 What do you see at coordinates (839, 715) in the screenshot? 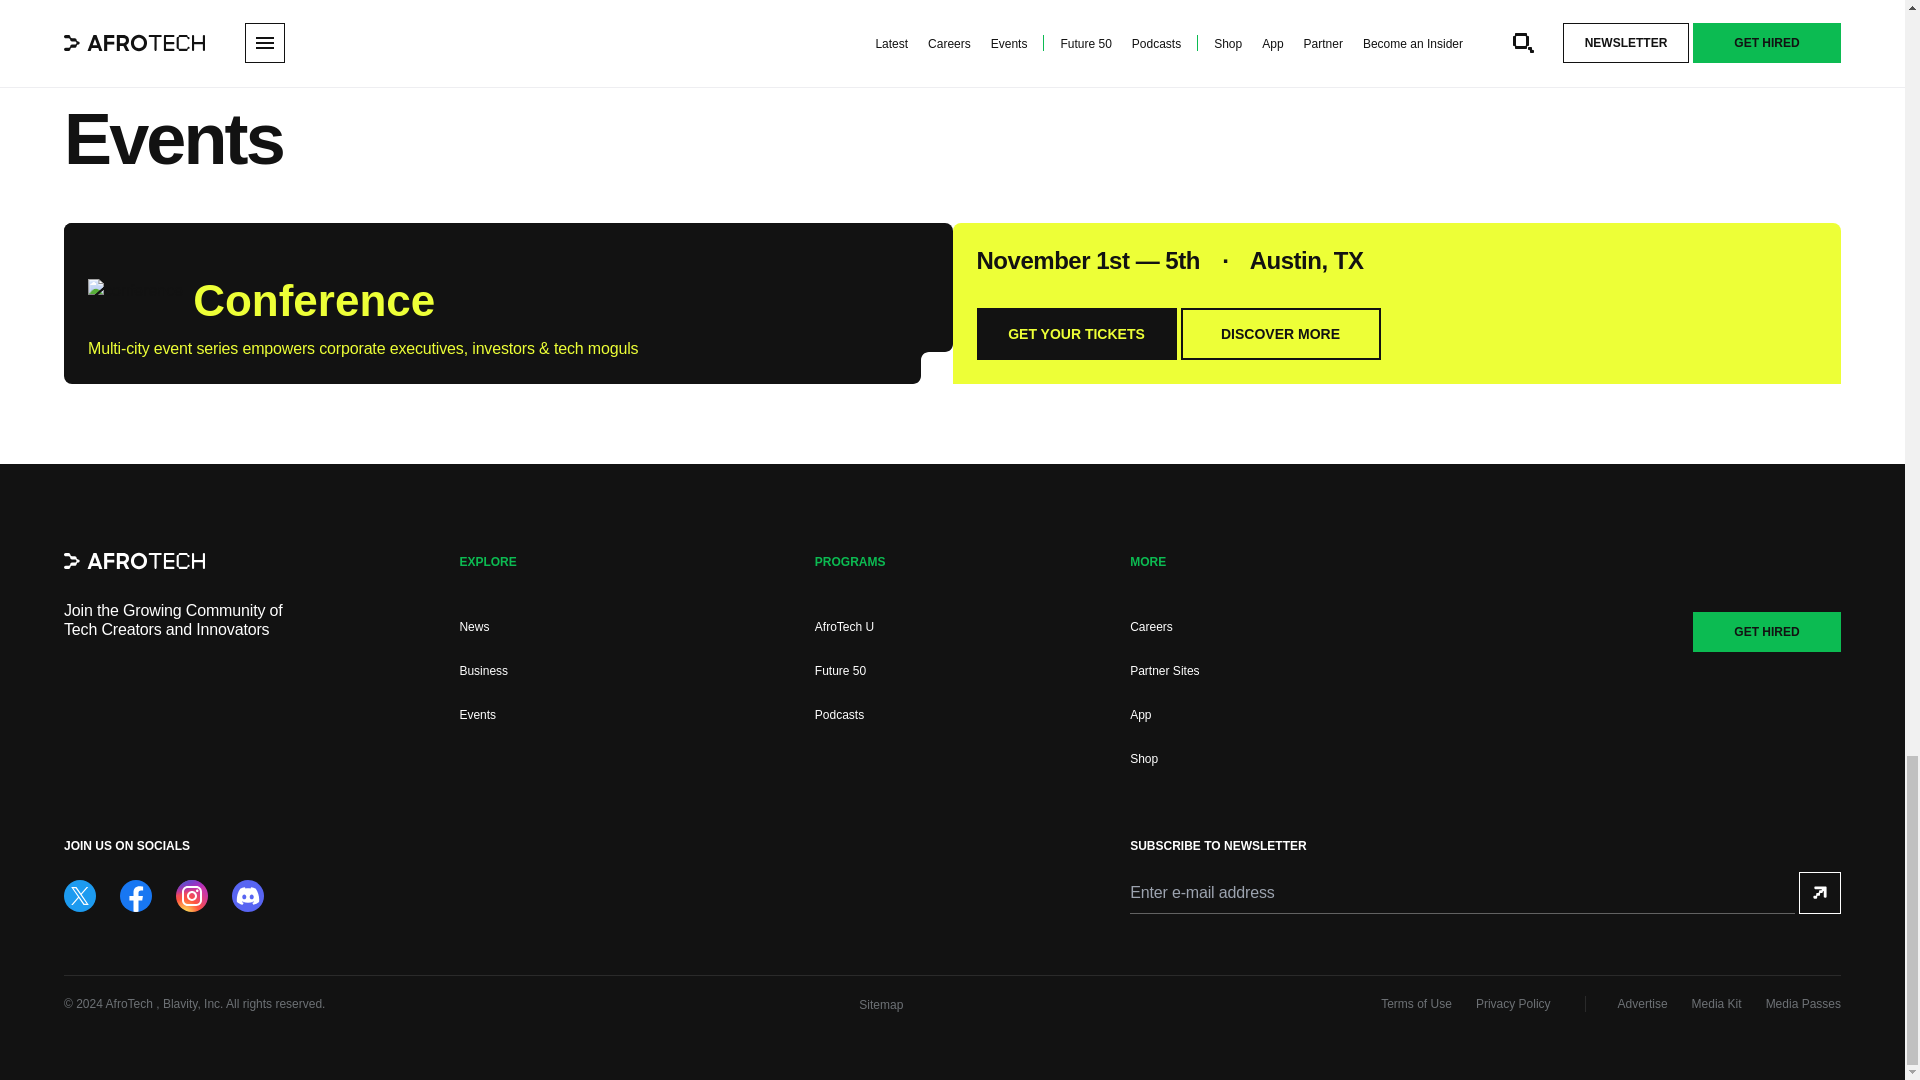
I see `Podcasts` at bounding box center [839, 715].